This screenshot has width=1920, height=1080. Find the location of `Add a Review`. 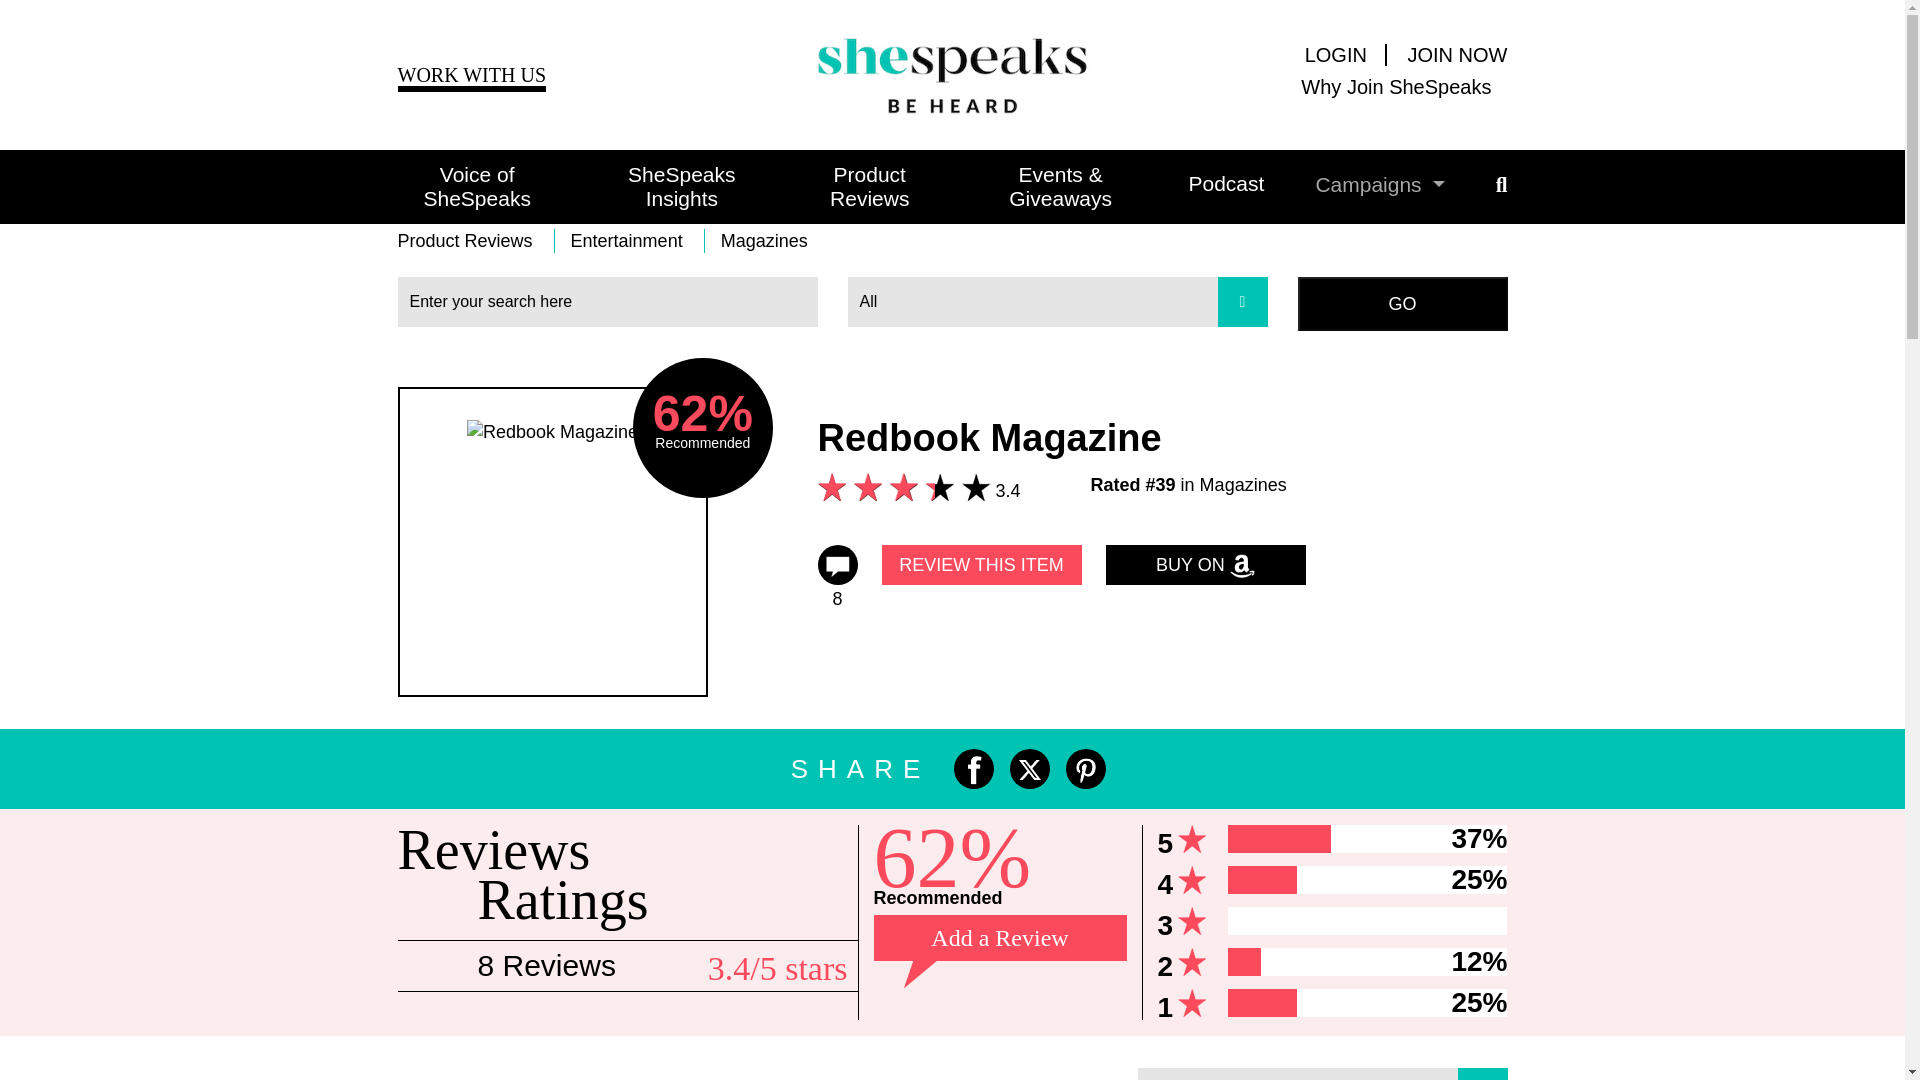

Add a Review is located at coordinates (1000, 938).